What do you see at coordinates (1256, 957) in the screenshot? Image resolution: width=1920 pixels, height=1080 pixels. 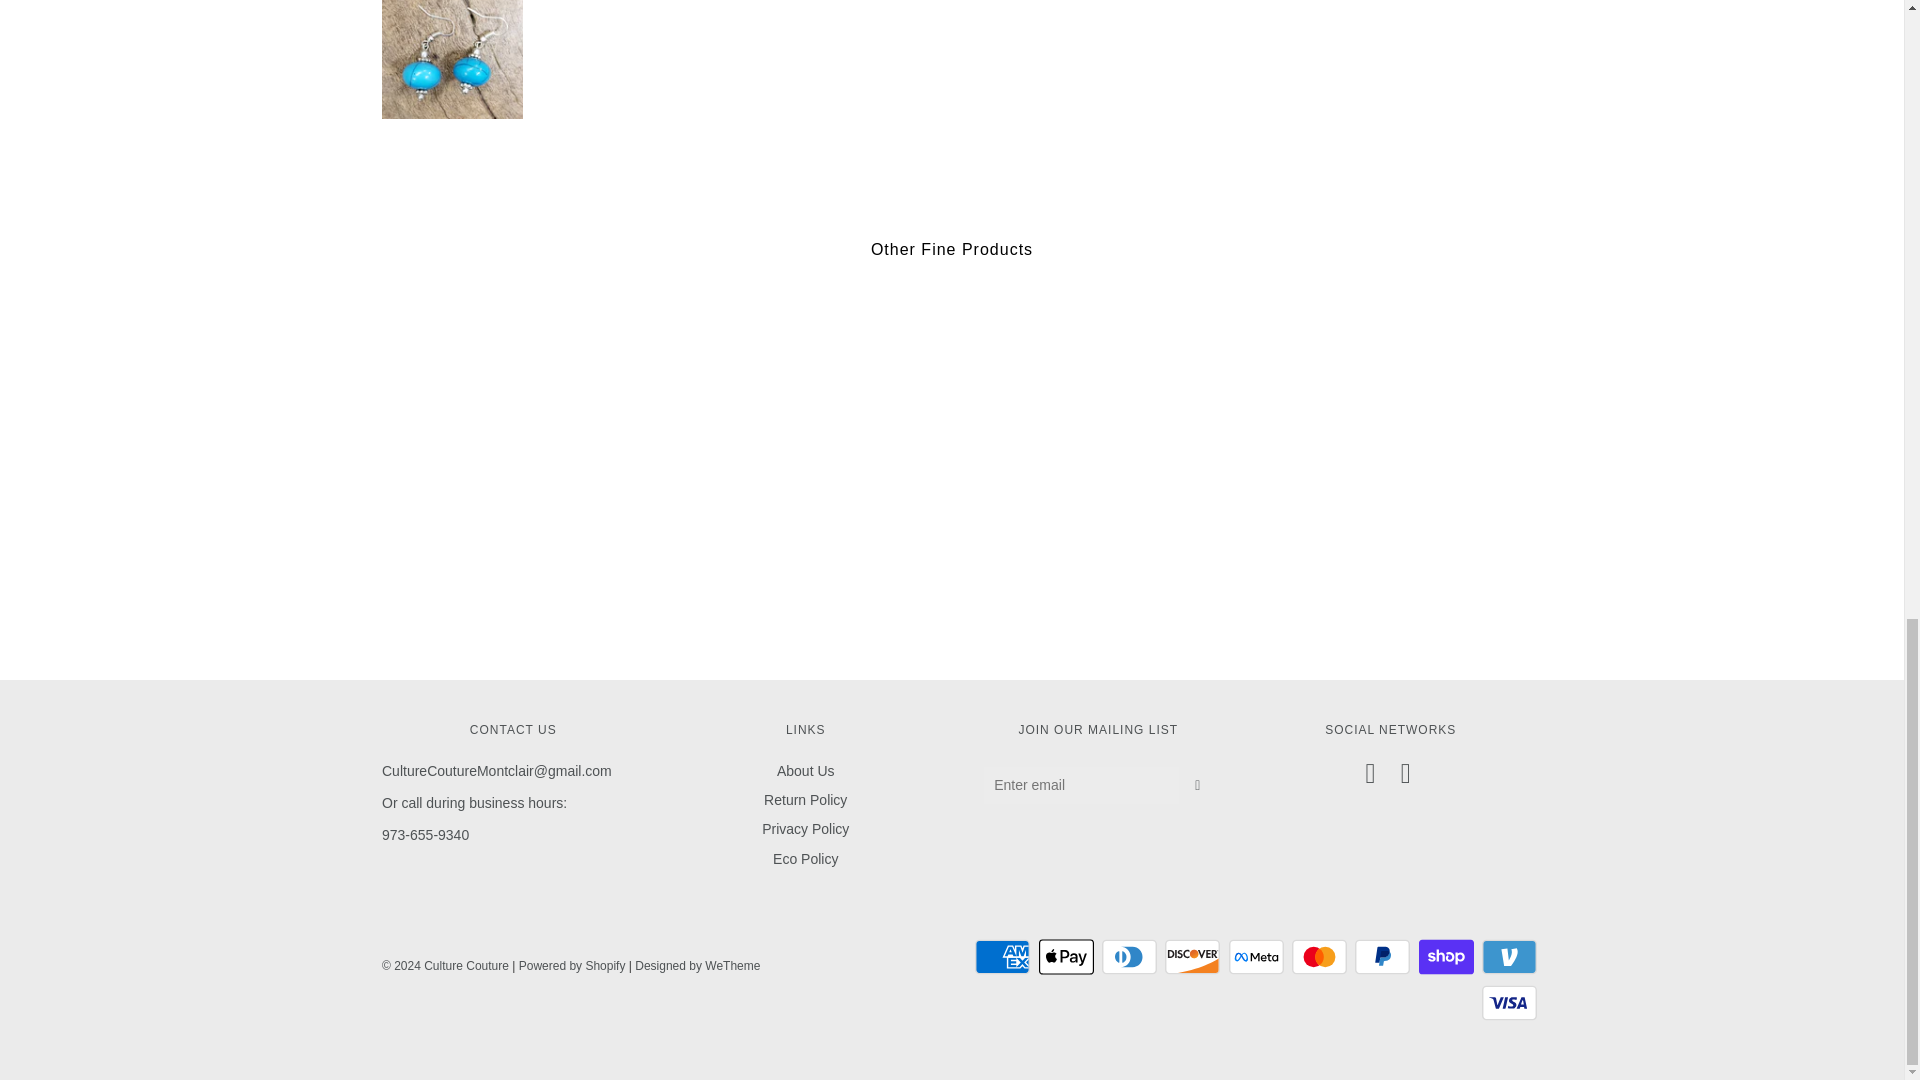 I see `Meta Pay` at bounding box center [1256, 957].